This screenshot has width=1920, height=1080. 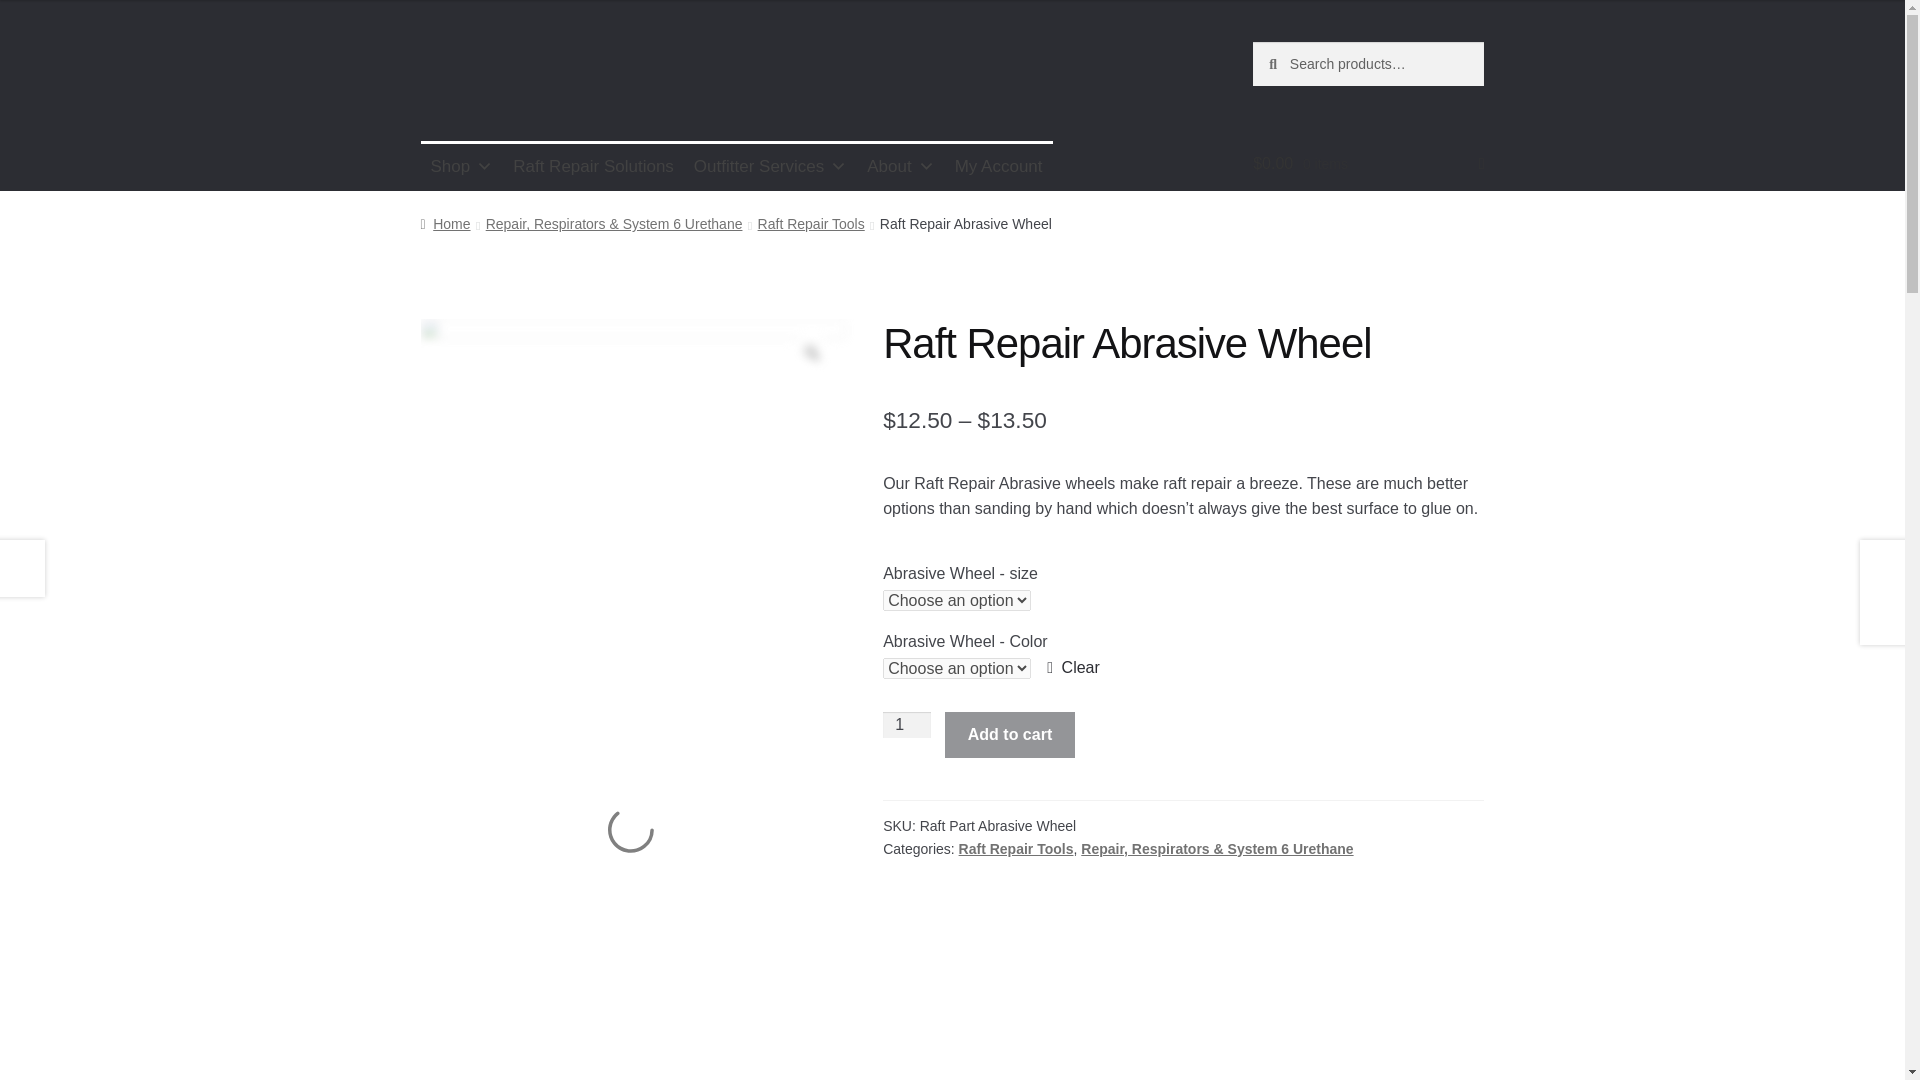 What do you see at coordinates (770, 166) in the screenshot?
I see `Outfitter Services` at bounding box center [770, 166].